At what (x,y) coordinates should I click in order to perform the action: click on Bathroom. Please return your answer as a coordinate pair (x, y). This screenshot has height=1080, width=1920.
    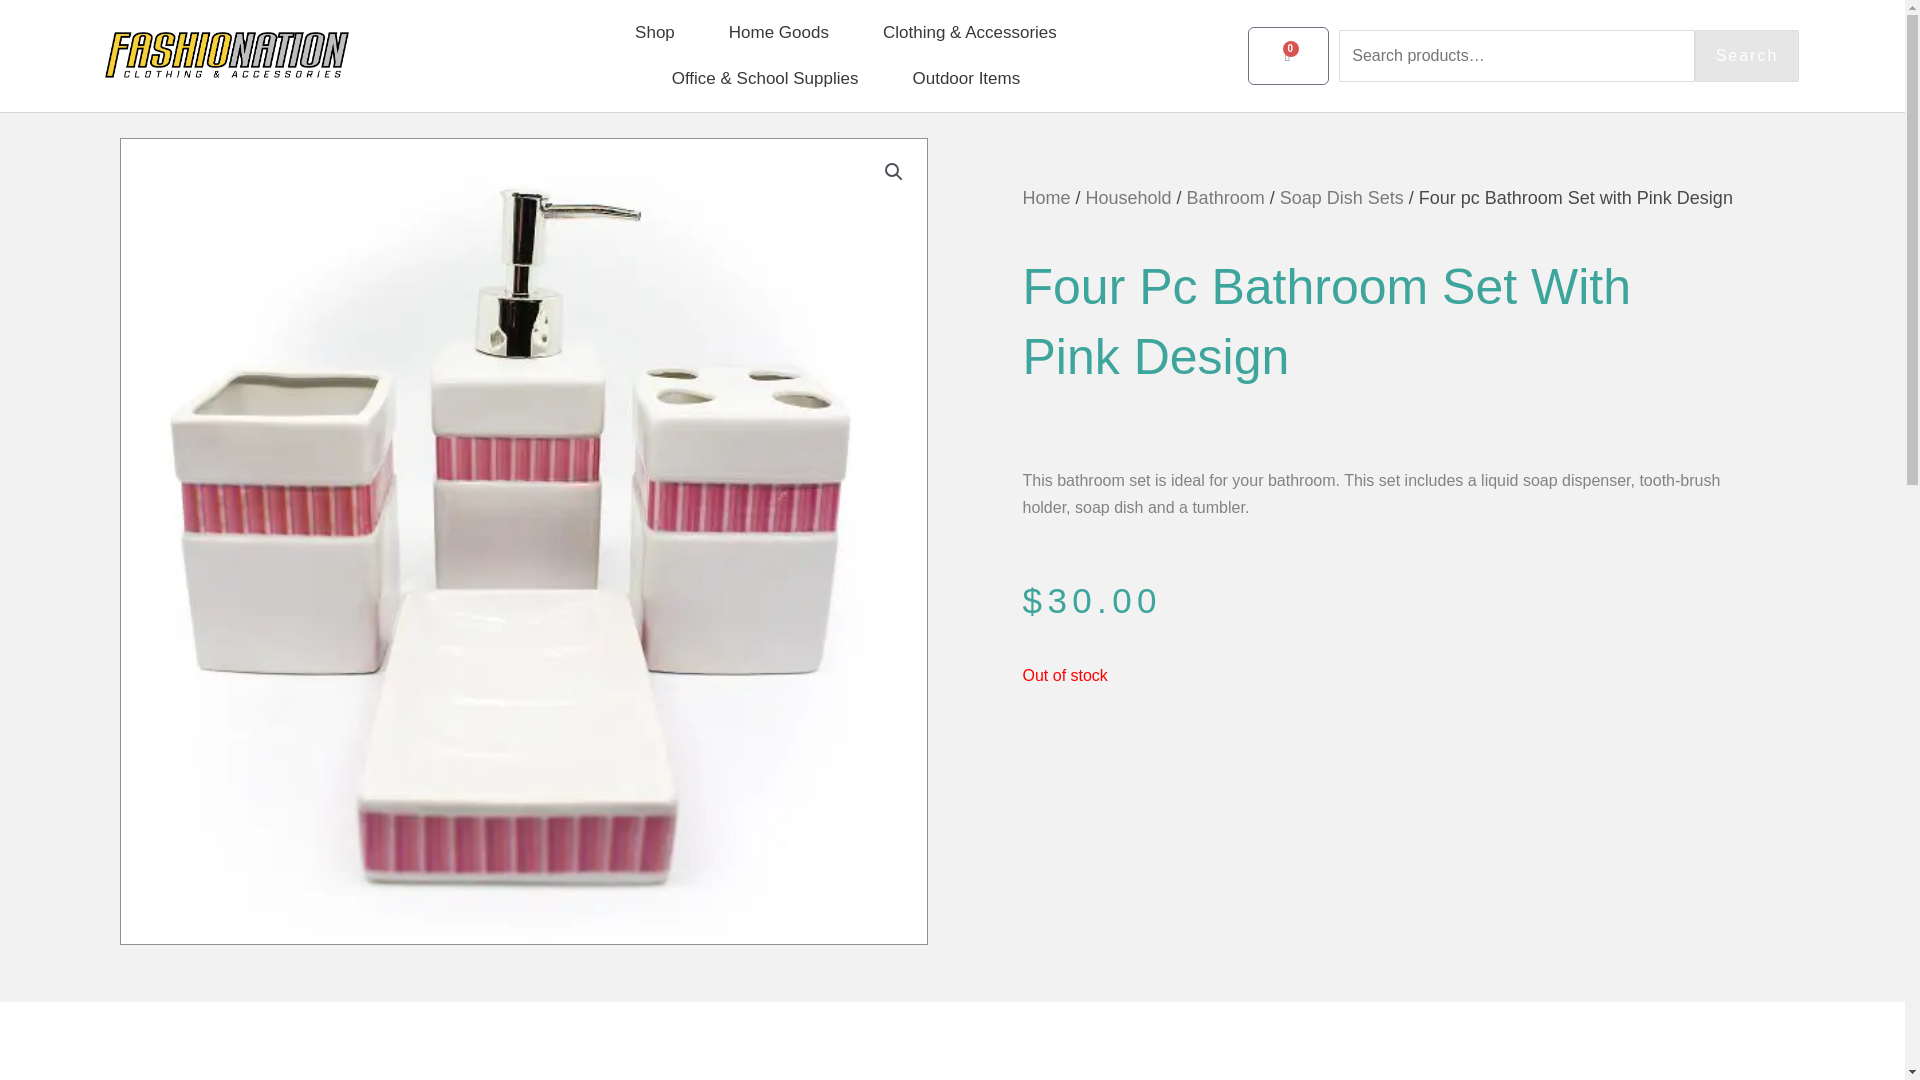
    Looking at the image, I should click on (1226, 198).